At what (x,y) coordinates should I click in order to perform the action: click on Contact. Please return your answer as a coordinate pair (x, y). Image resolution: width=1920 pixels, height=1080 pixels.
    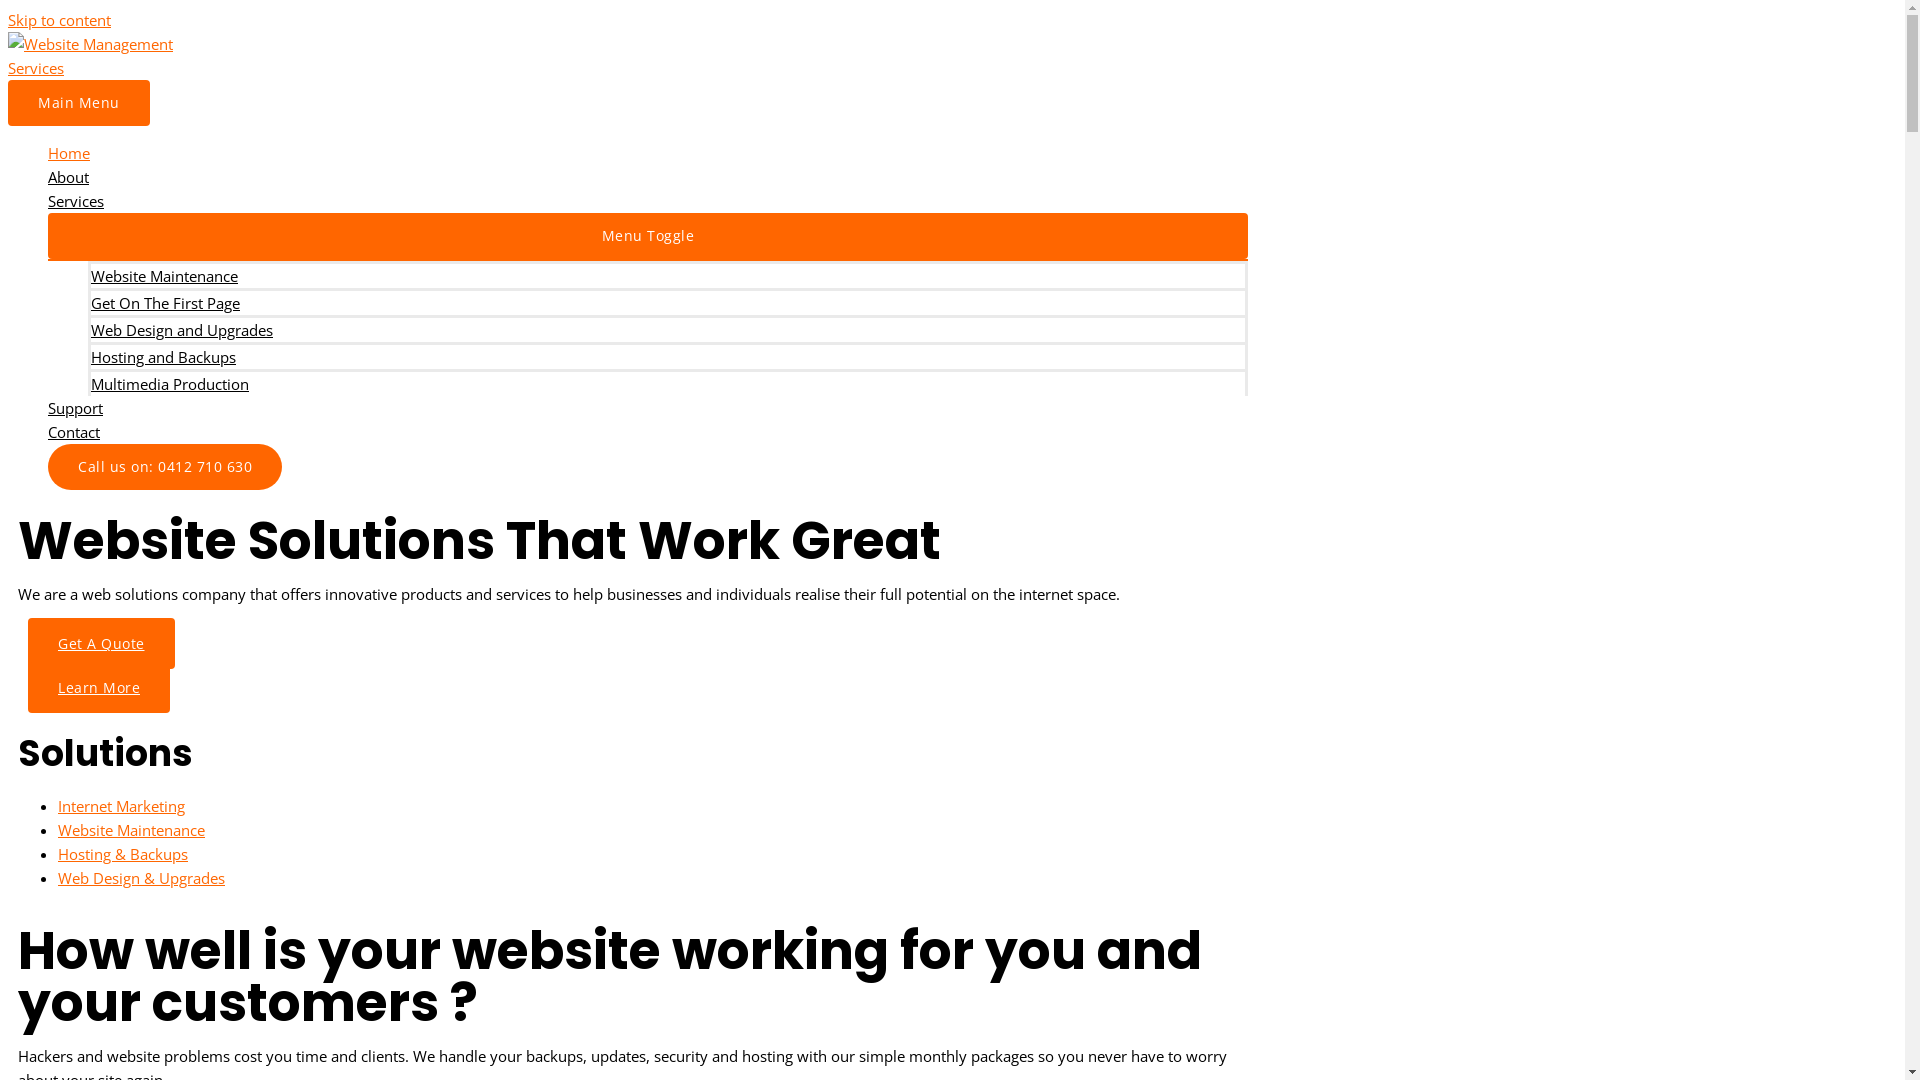
    Looking at the image, I should click on (648, 432).